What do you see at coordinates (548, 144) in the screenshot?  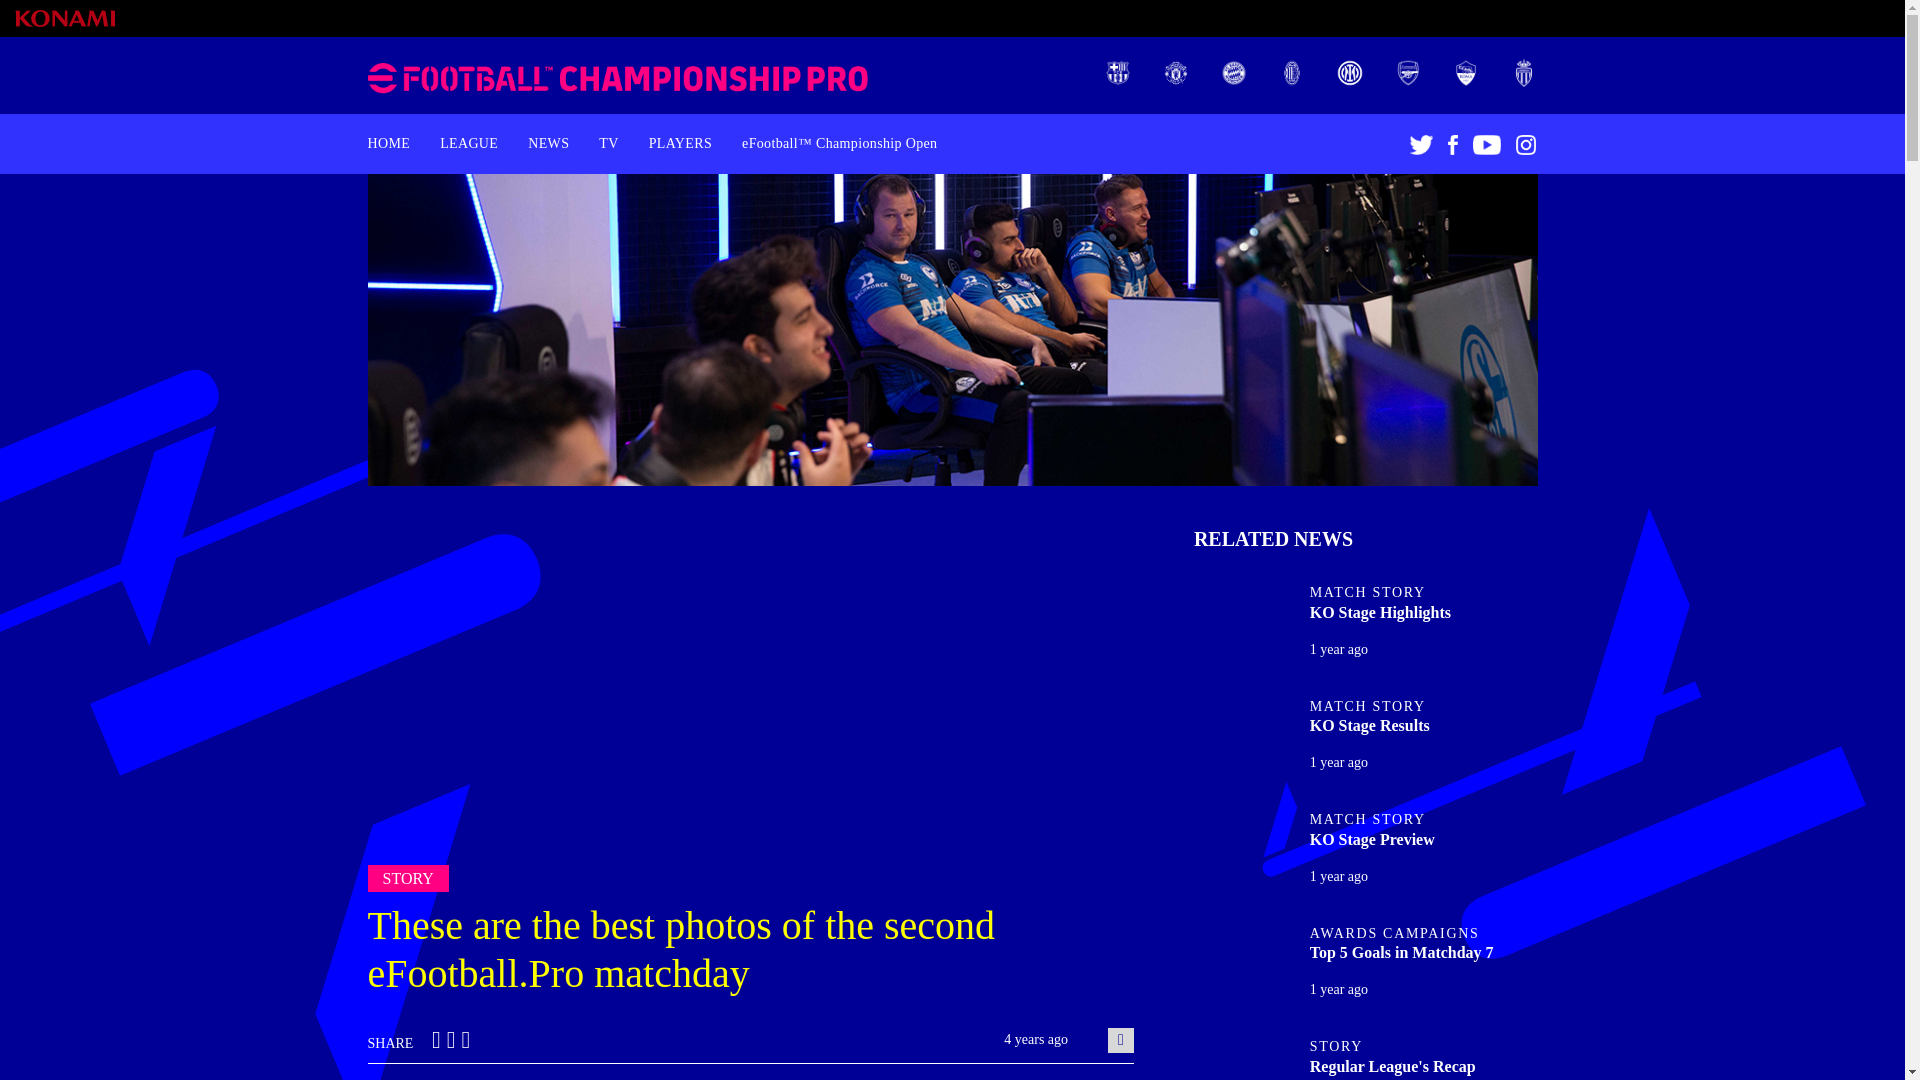 I see `NEWS` at bounding box center [548, 144].